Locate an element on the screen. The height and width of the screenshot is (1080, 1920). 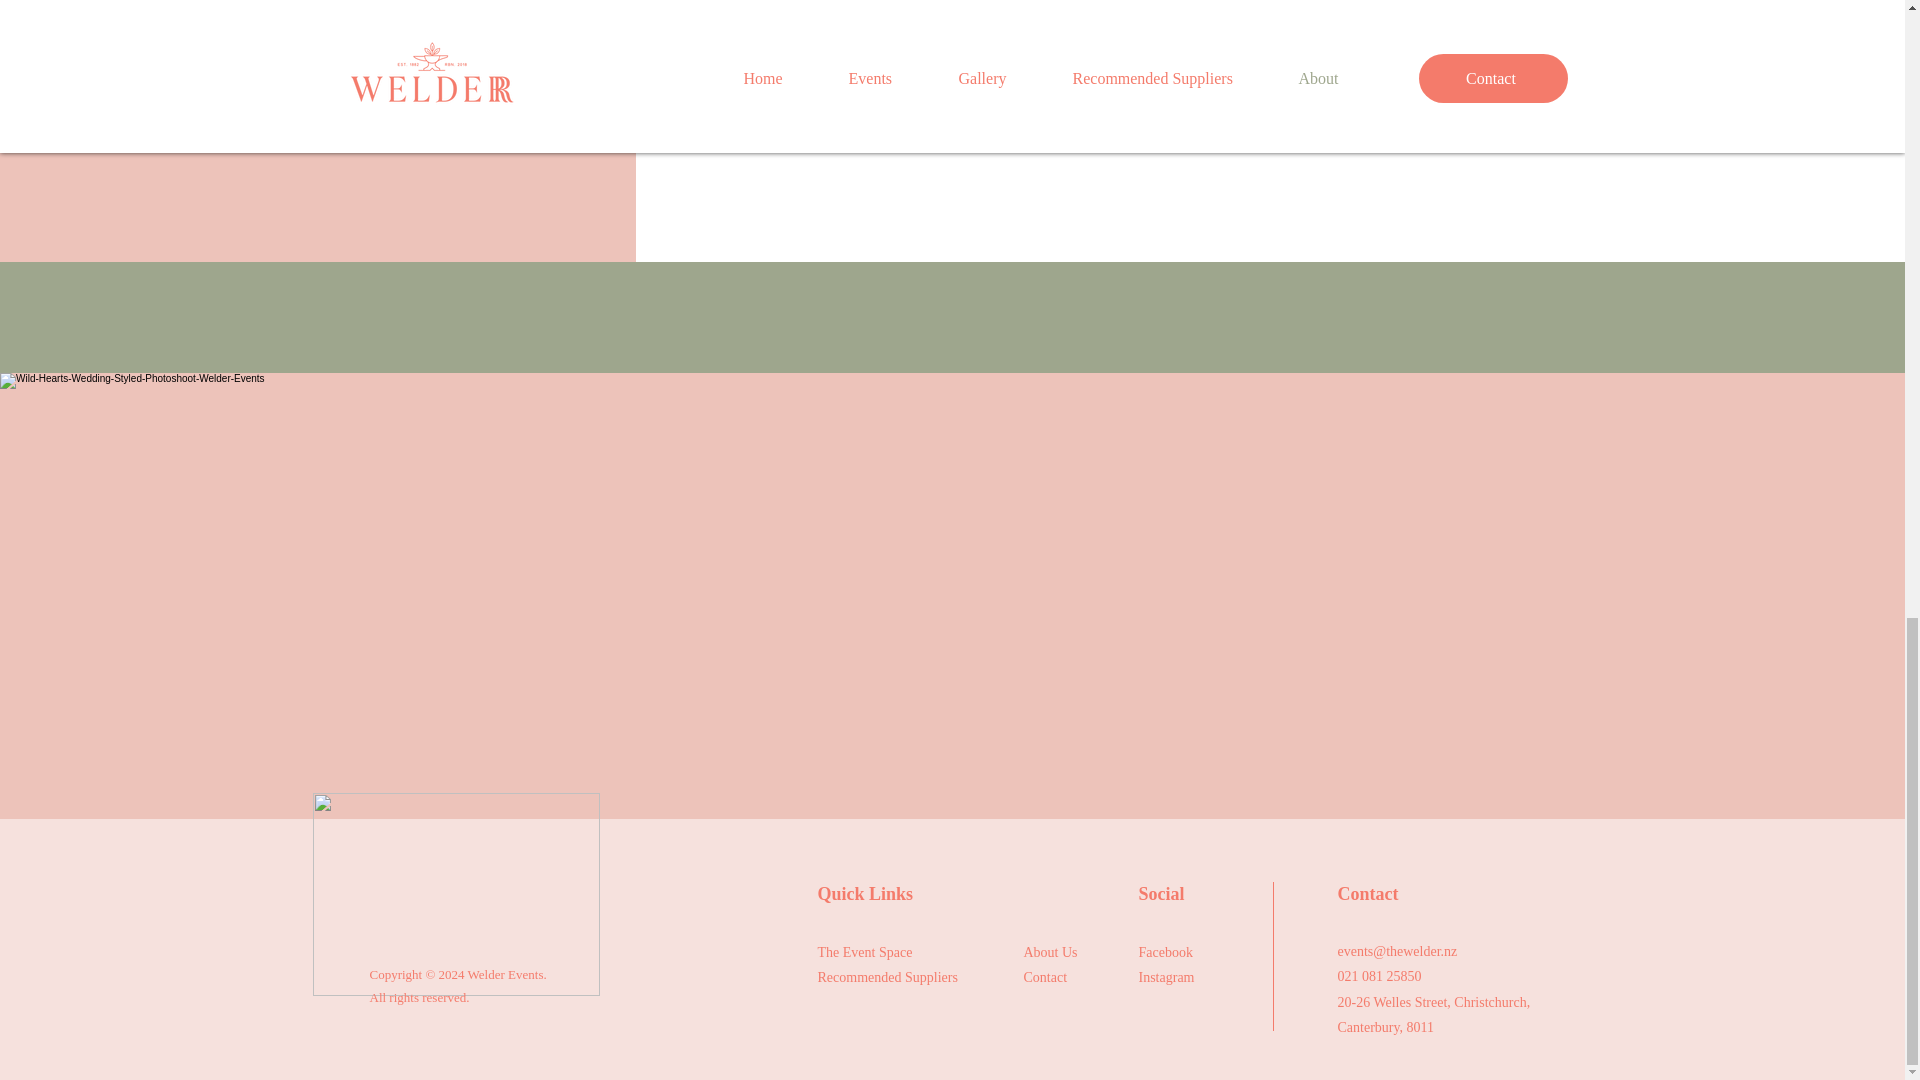
Facebook is located at coordinates (1165, 952).